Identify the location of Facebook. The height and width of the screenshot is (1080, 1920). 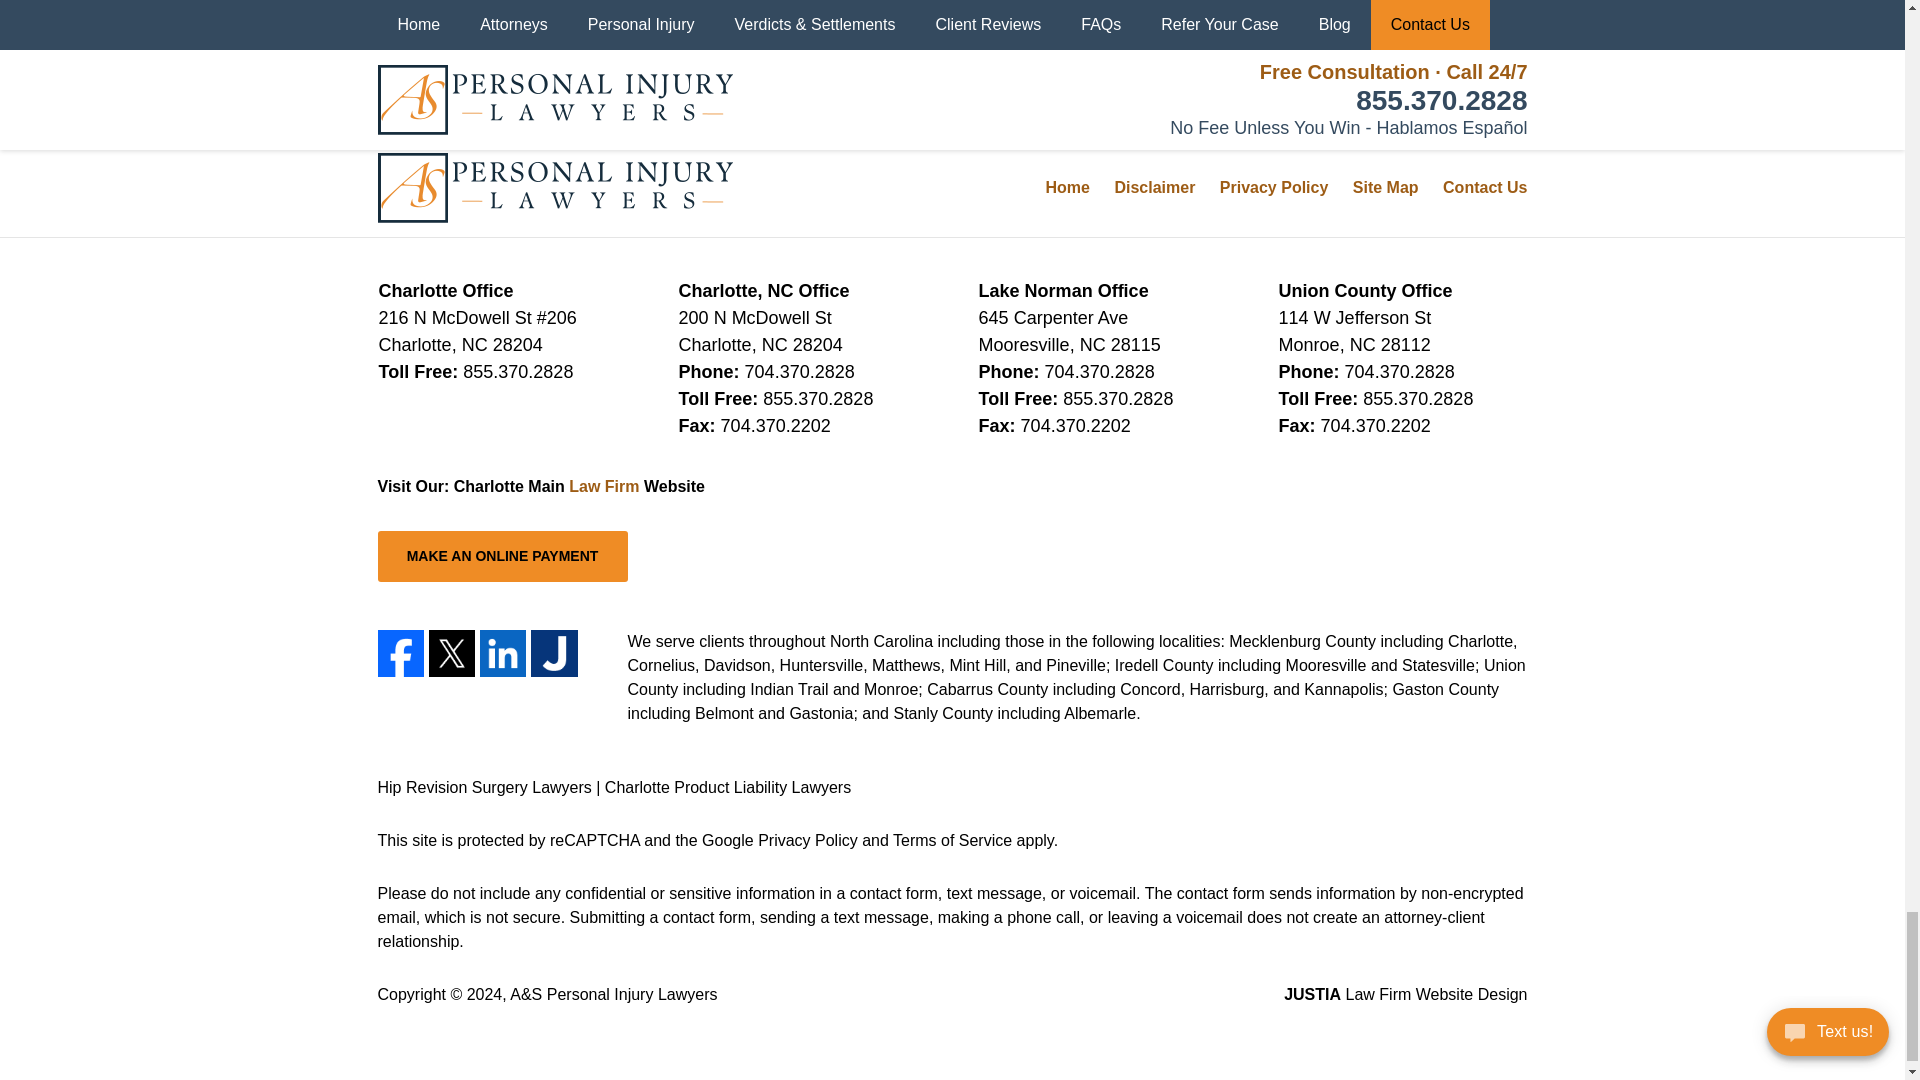
(401, 652).